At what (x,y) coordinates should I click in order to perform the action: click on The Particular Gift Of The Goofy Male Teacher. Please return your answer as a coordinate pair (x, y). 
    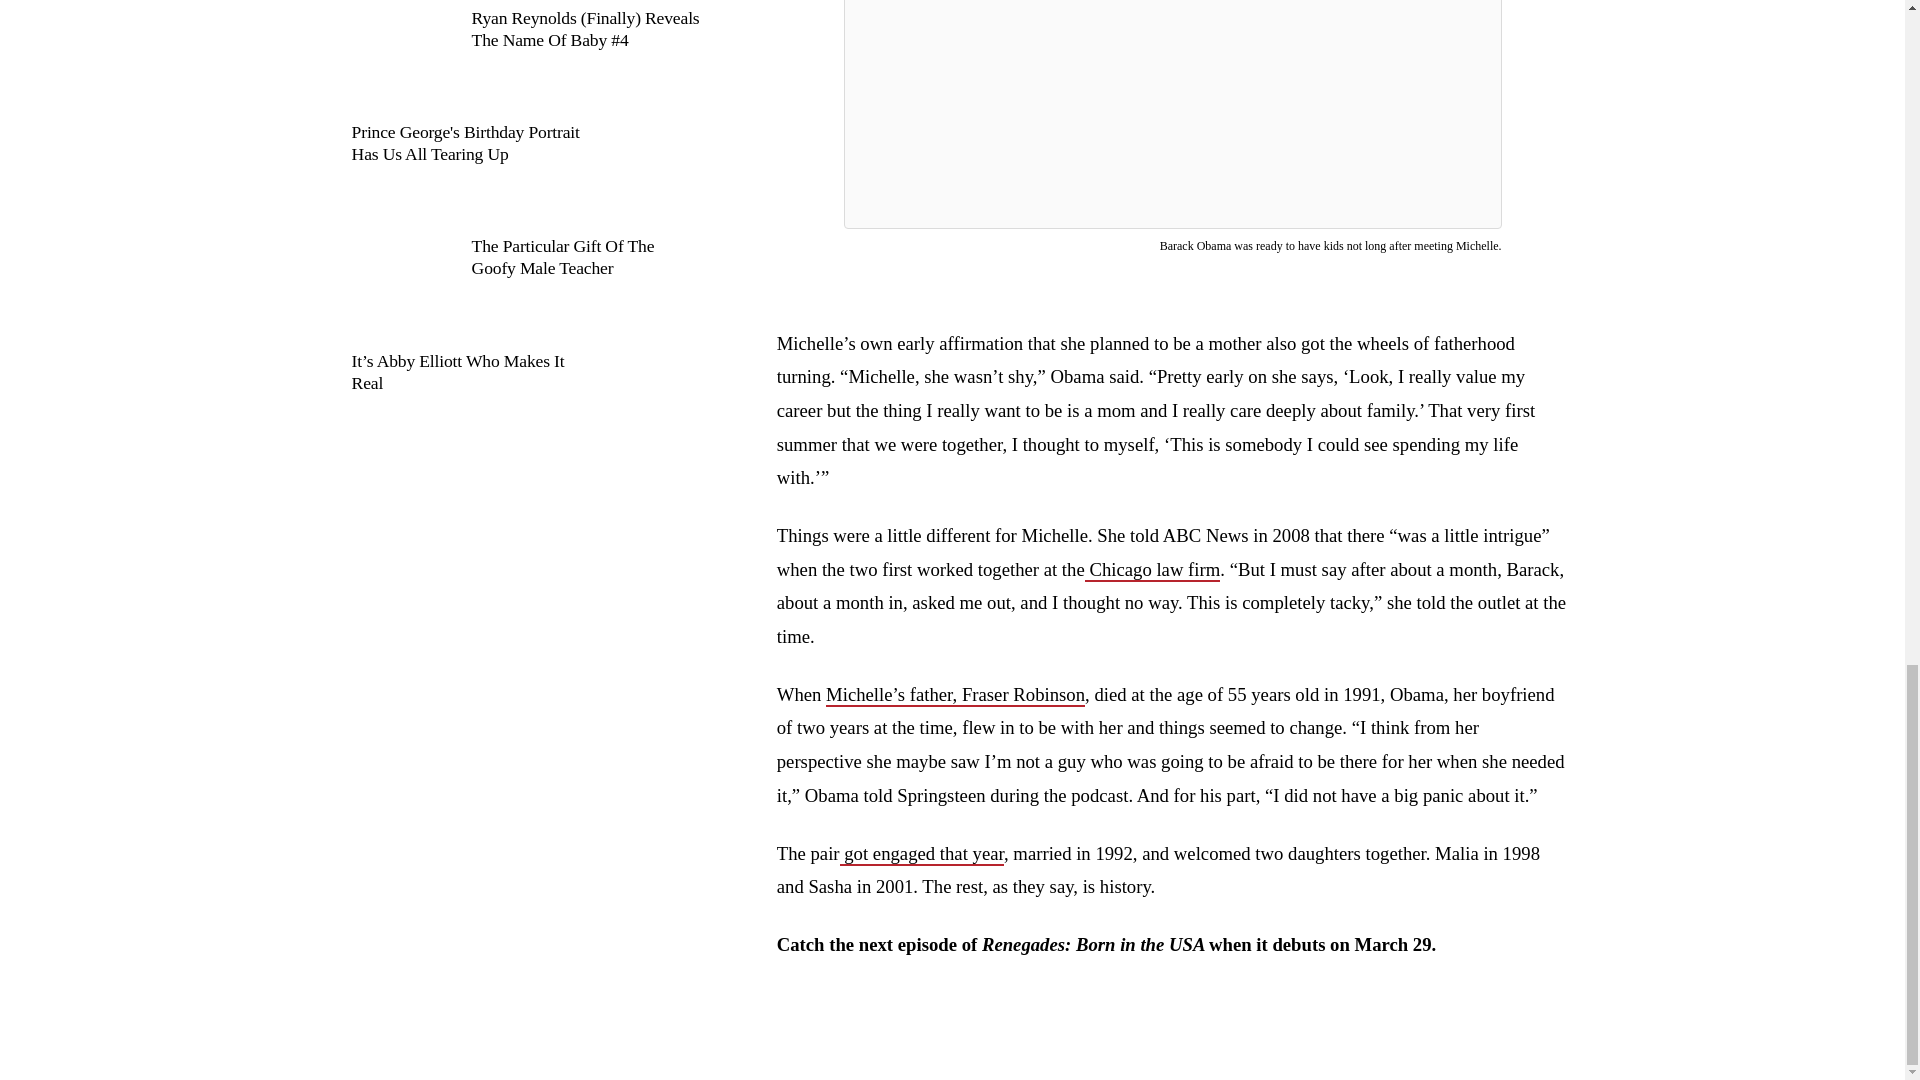
    Looking at the image, I should click on (526, 281).